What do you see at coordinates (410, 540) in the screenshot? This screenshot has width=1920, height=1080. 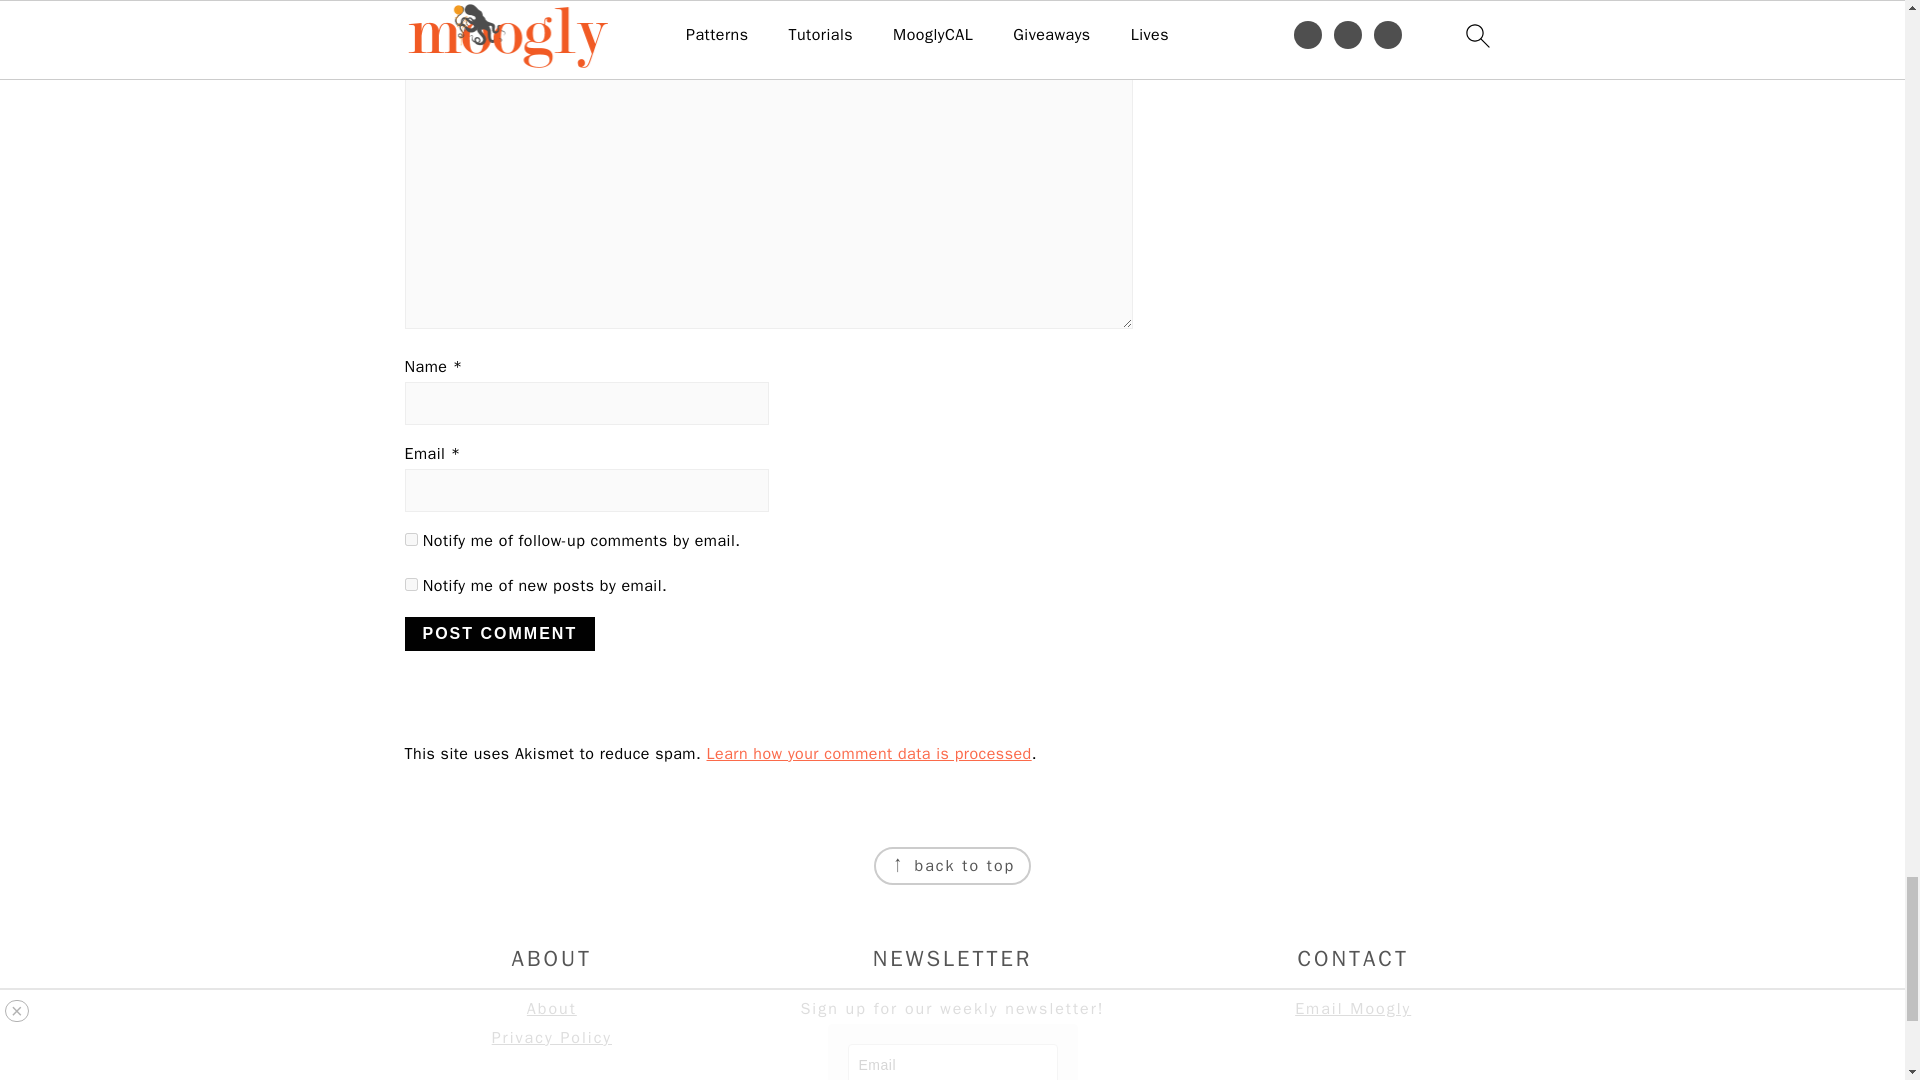 I see `subscribe` at bounding box center [410, 540].